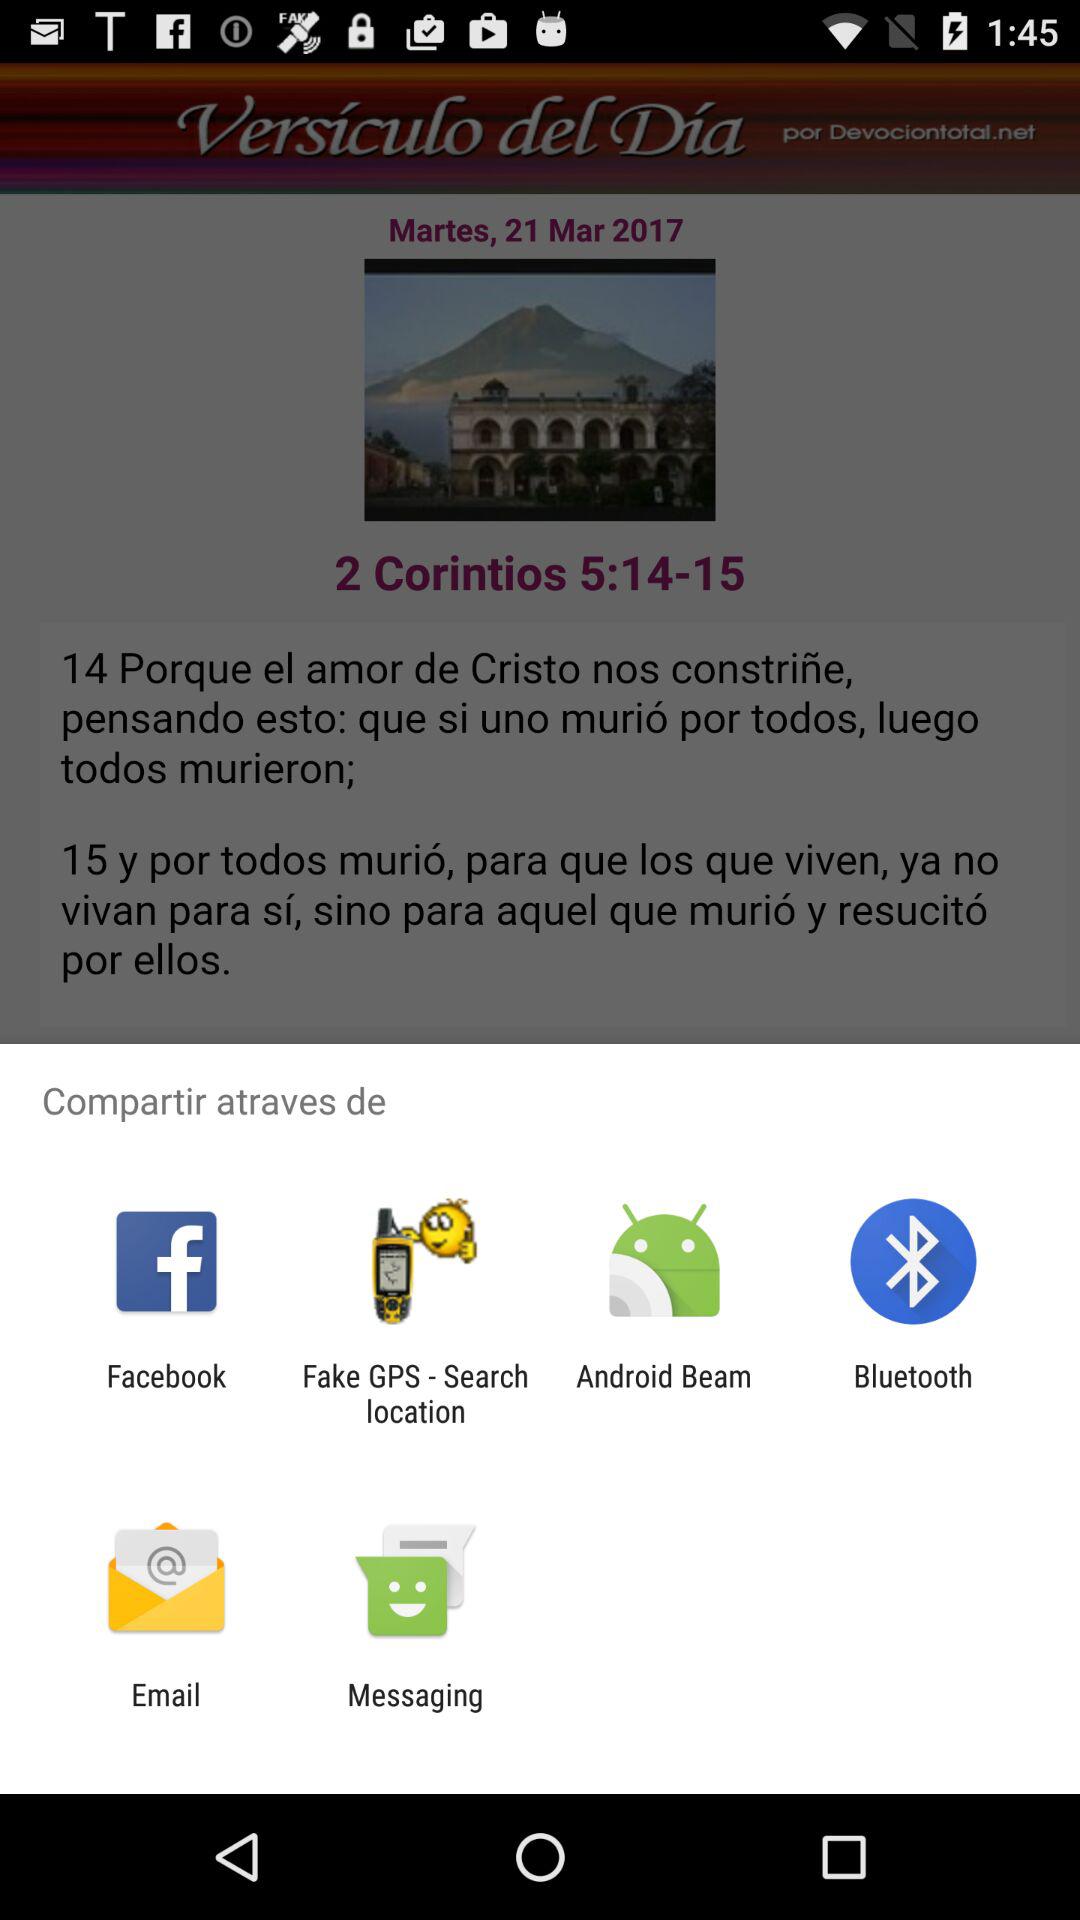 The image size is (1080, 1920). I want to click on click the app to the left of messaging item, so click(166, 1712).